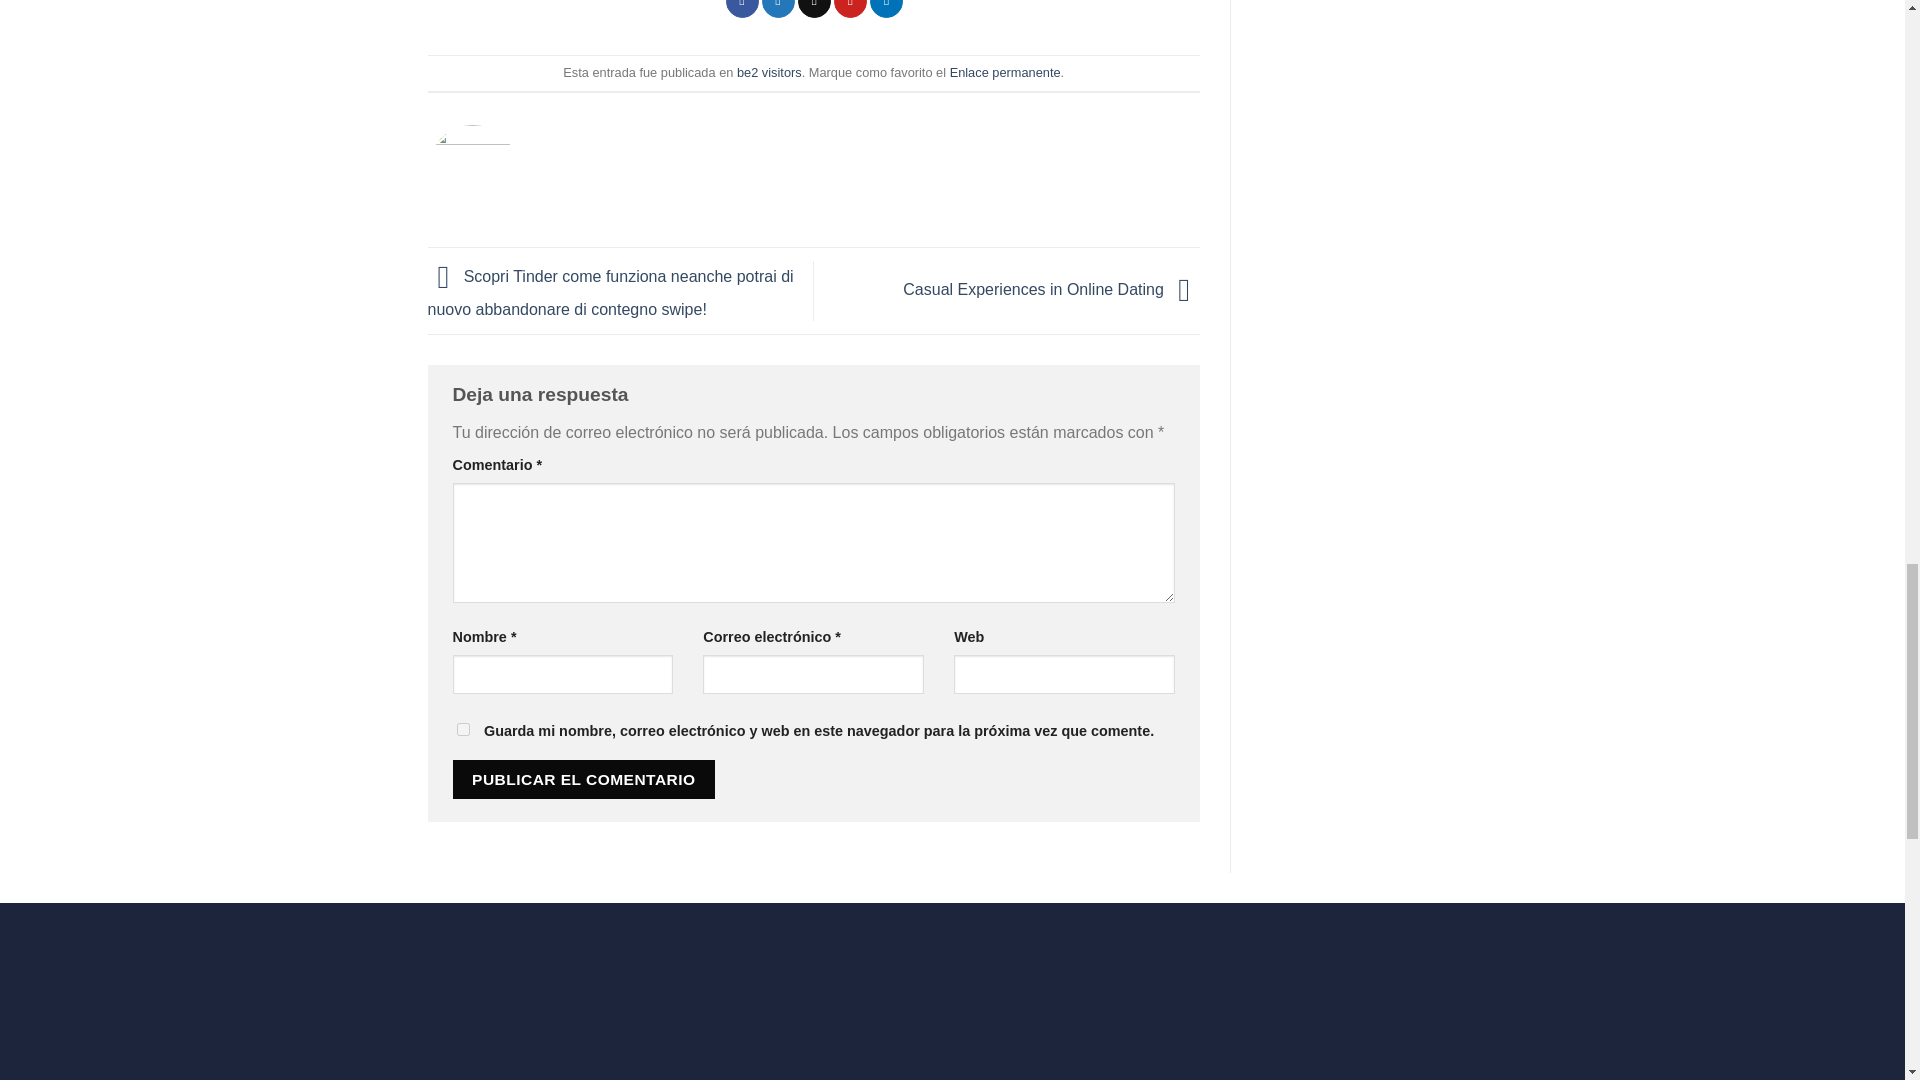 This screenshot has height=1080, width=1920. Describe the element at coordinates (850, 9) in the screenshot. I see `Pinear en Pinterest` at that location.